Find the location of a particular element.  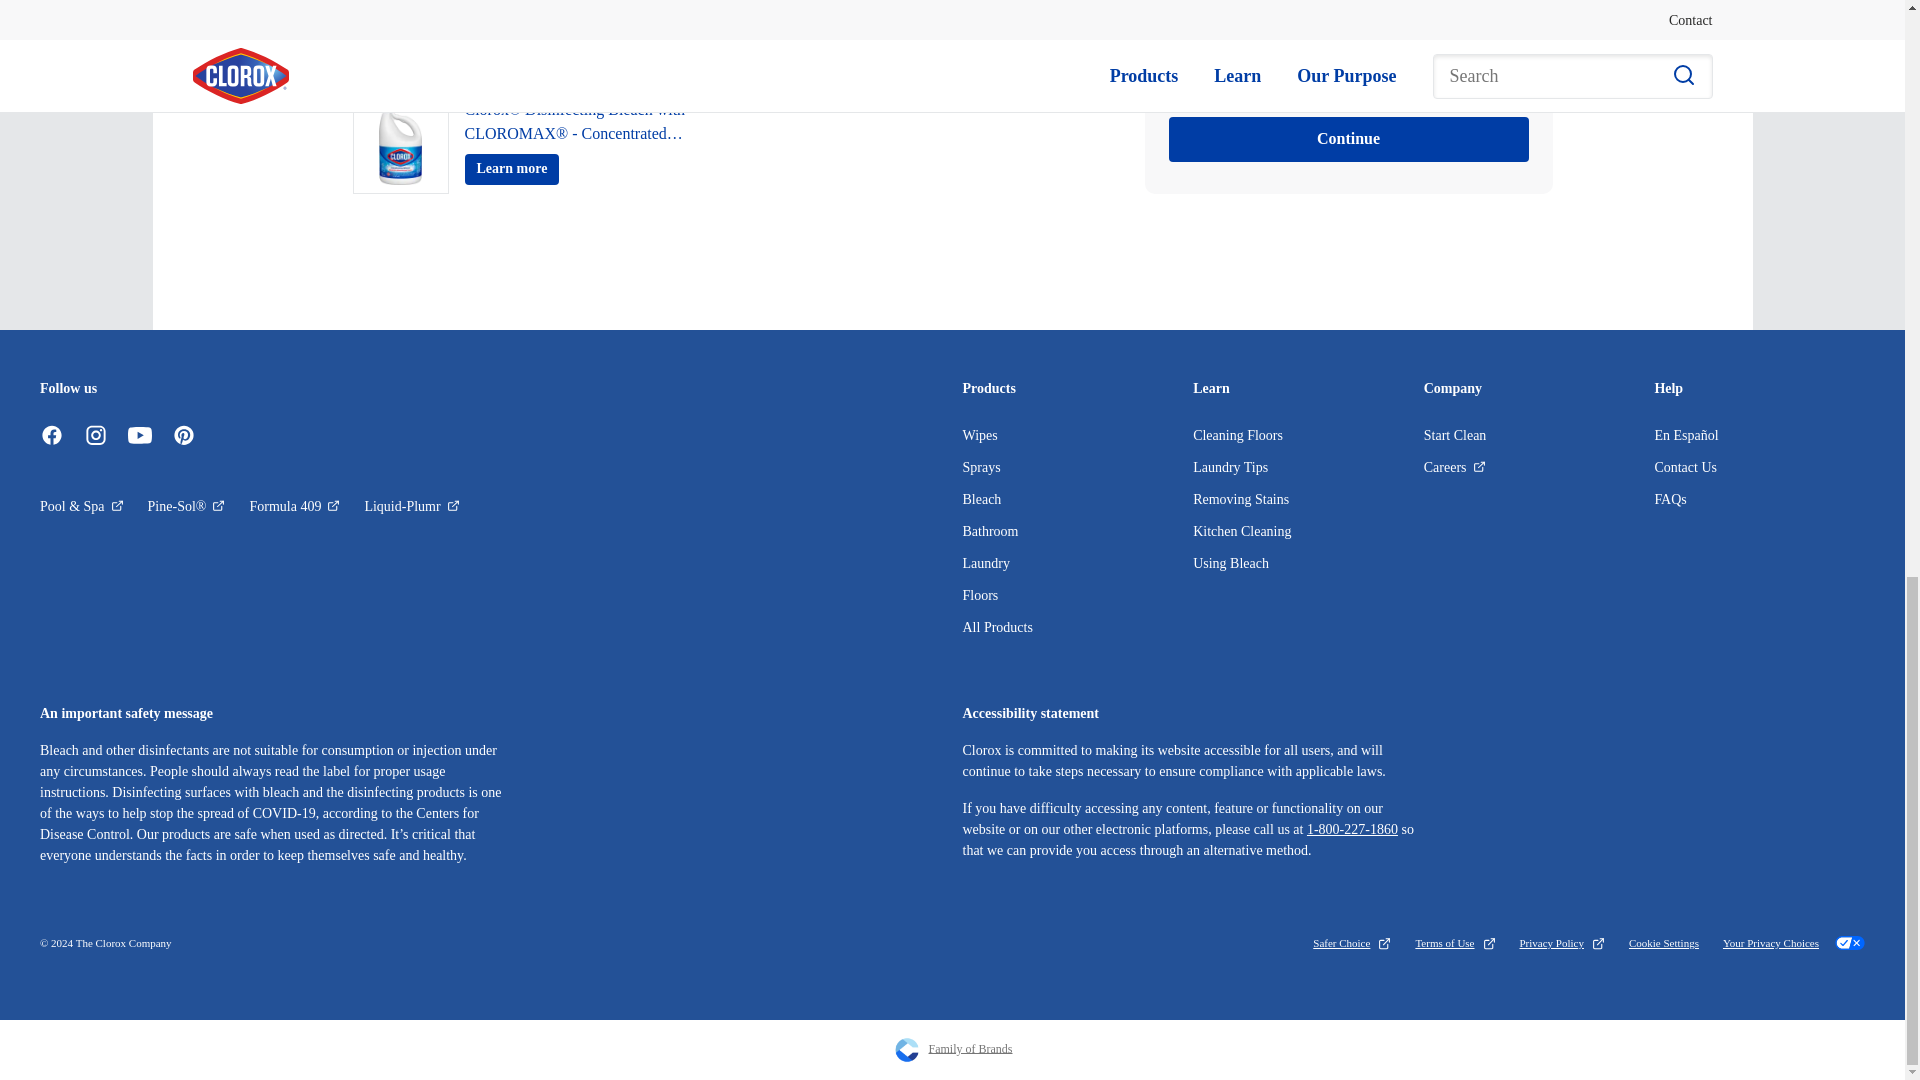

Sprays is located at coordinates (980, 468).